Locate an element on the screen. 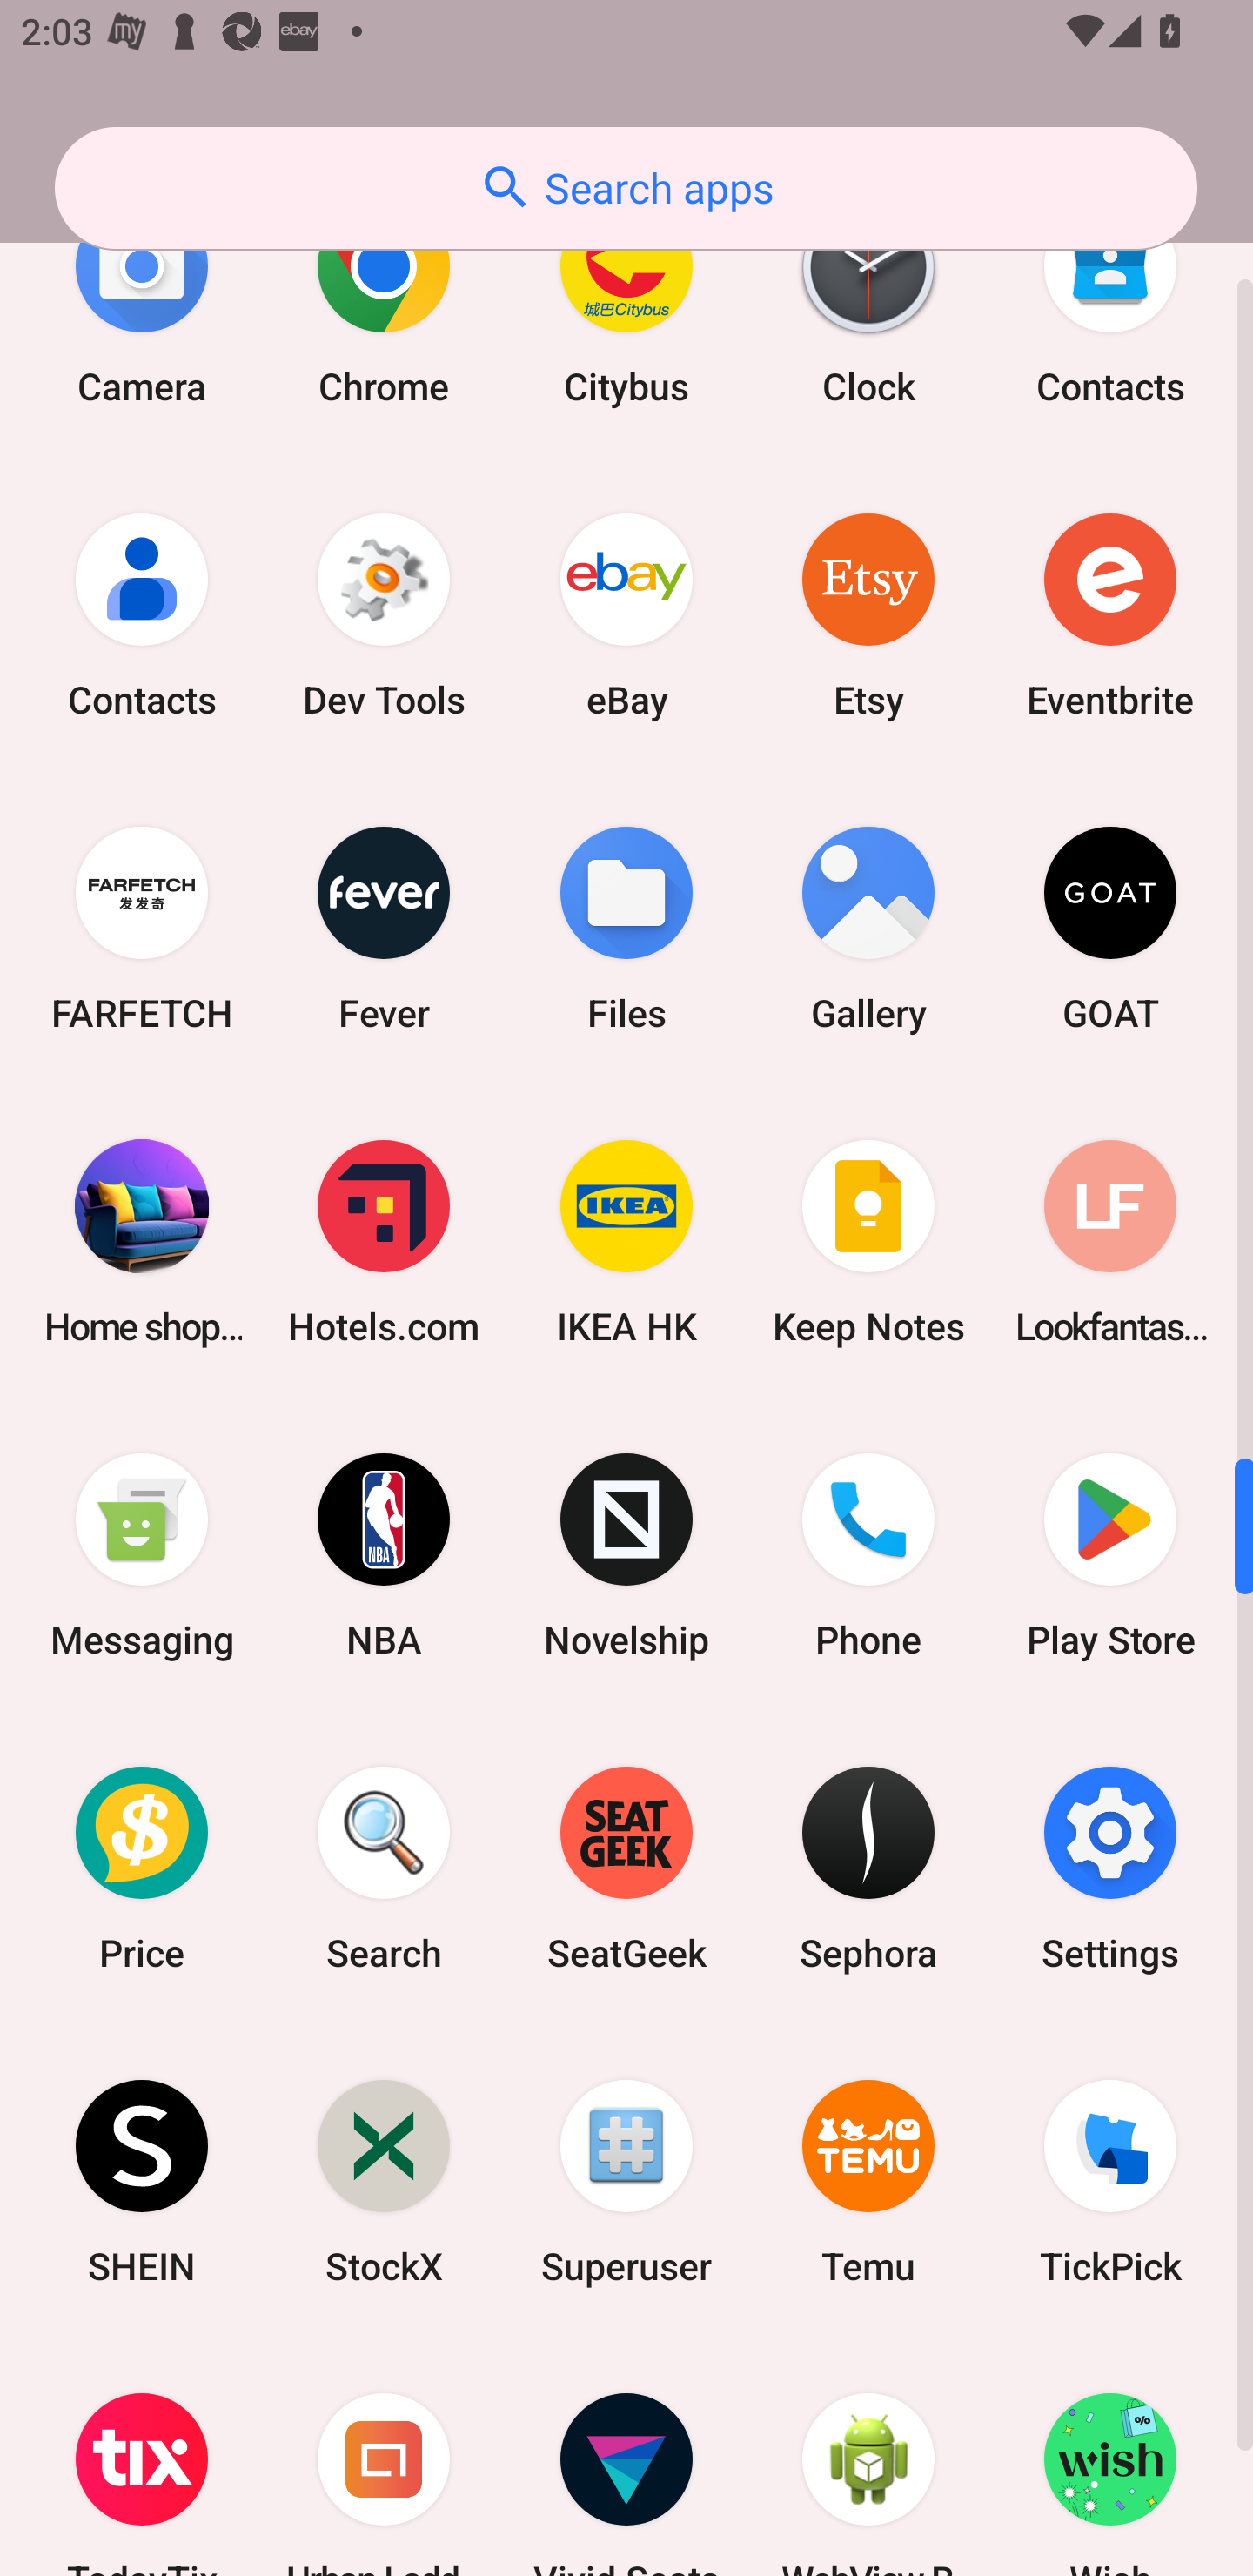 The image size is (1253, 2576). Search is located at coordinates (384, 1868).